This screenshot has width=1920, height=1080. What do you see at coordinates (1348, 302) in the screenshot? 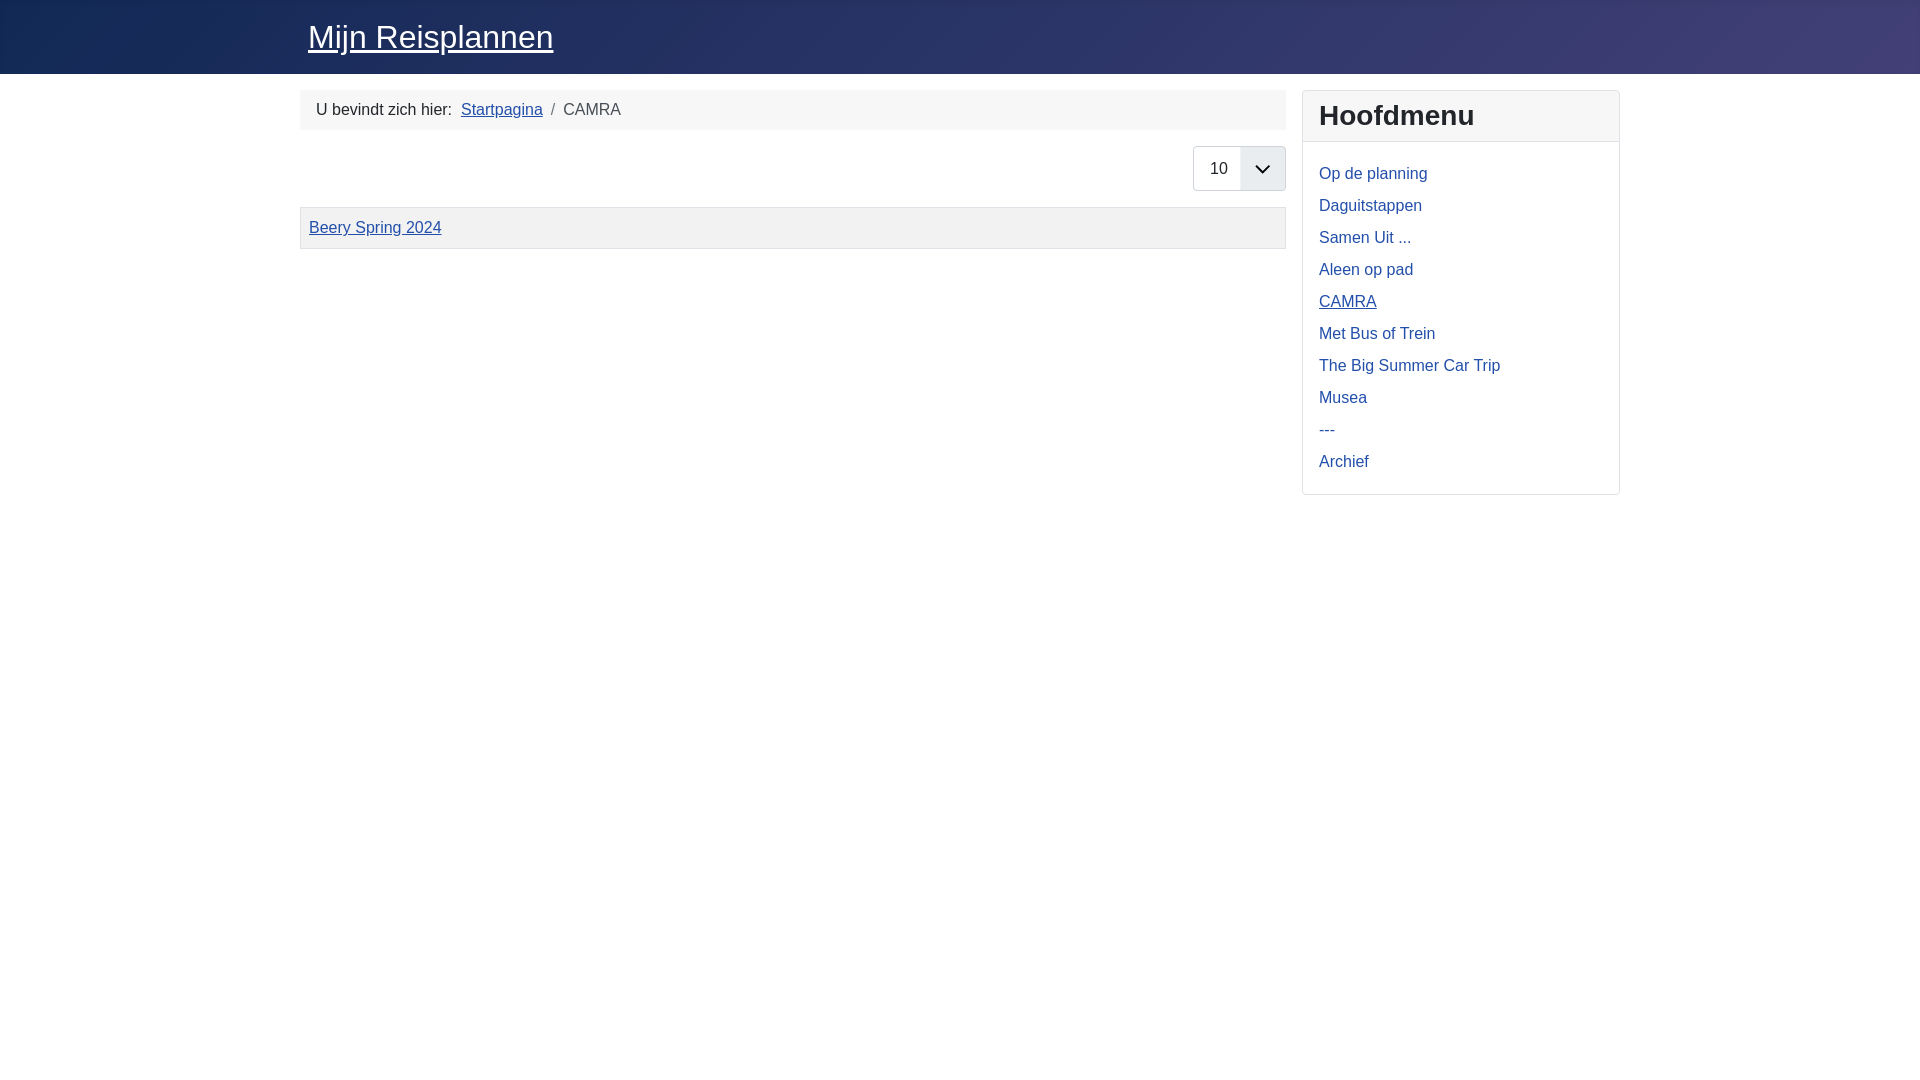
I see `CAMRA` at bounding box center [1348, 302].